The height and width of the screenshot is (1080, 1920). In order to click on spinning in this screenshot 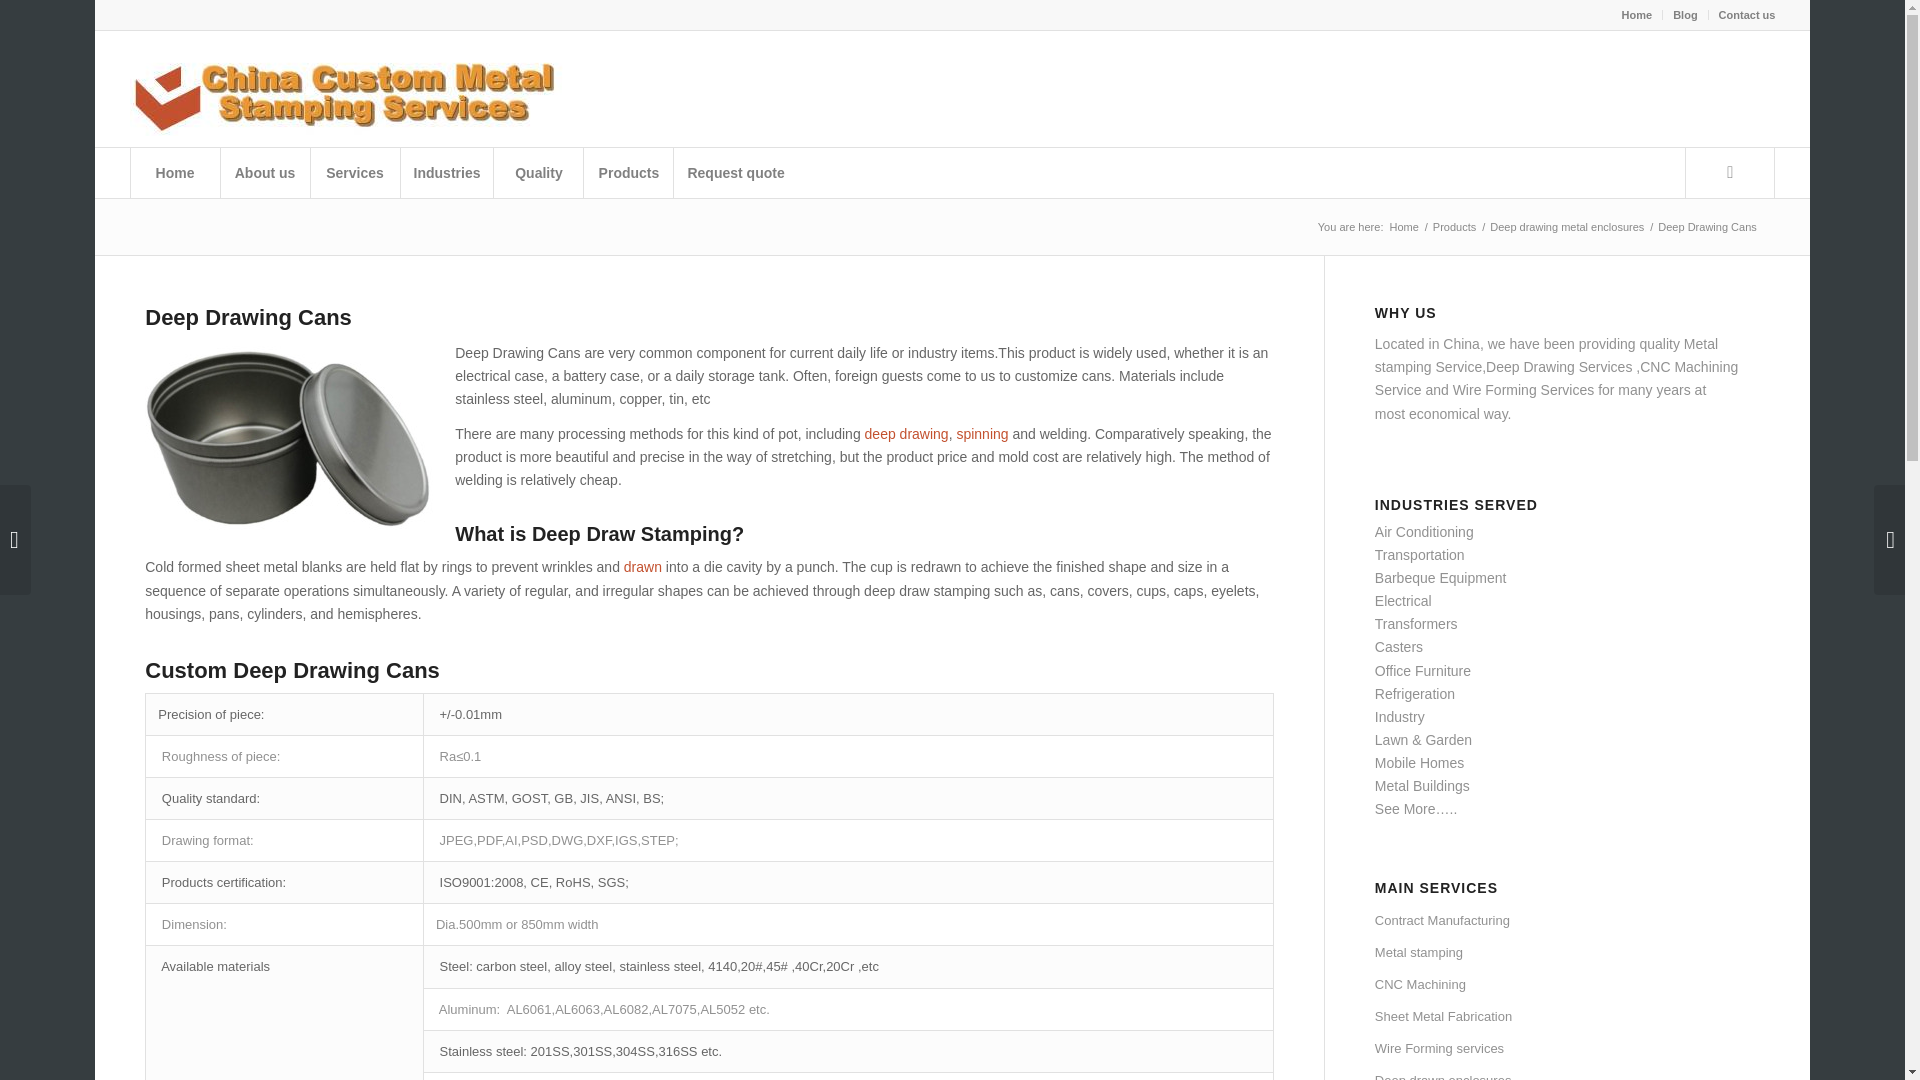, I will do `click(982, 433)`.